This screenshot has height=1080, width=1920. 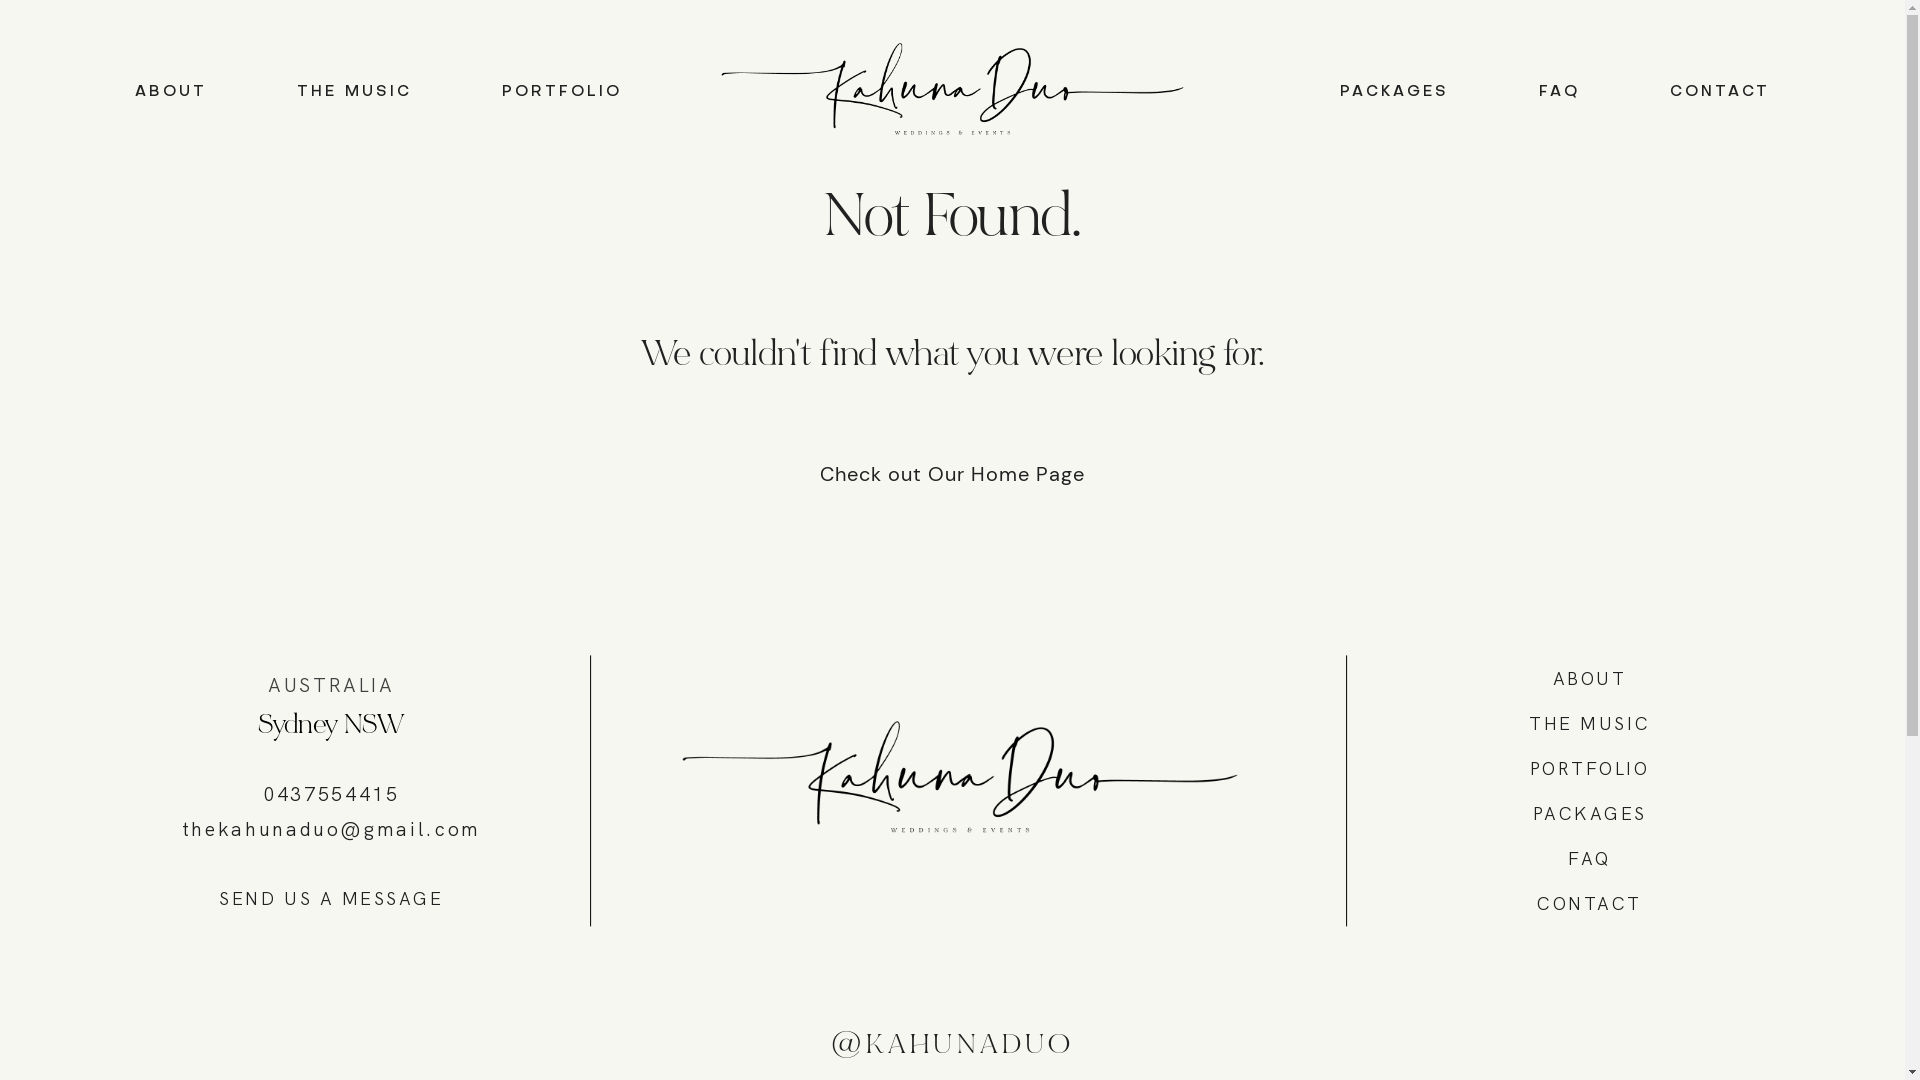 I want to click on FAQ, so click(x=1590, y=858).